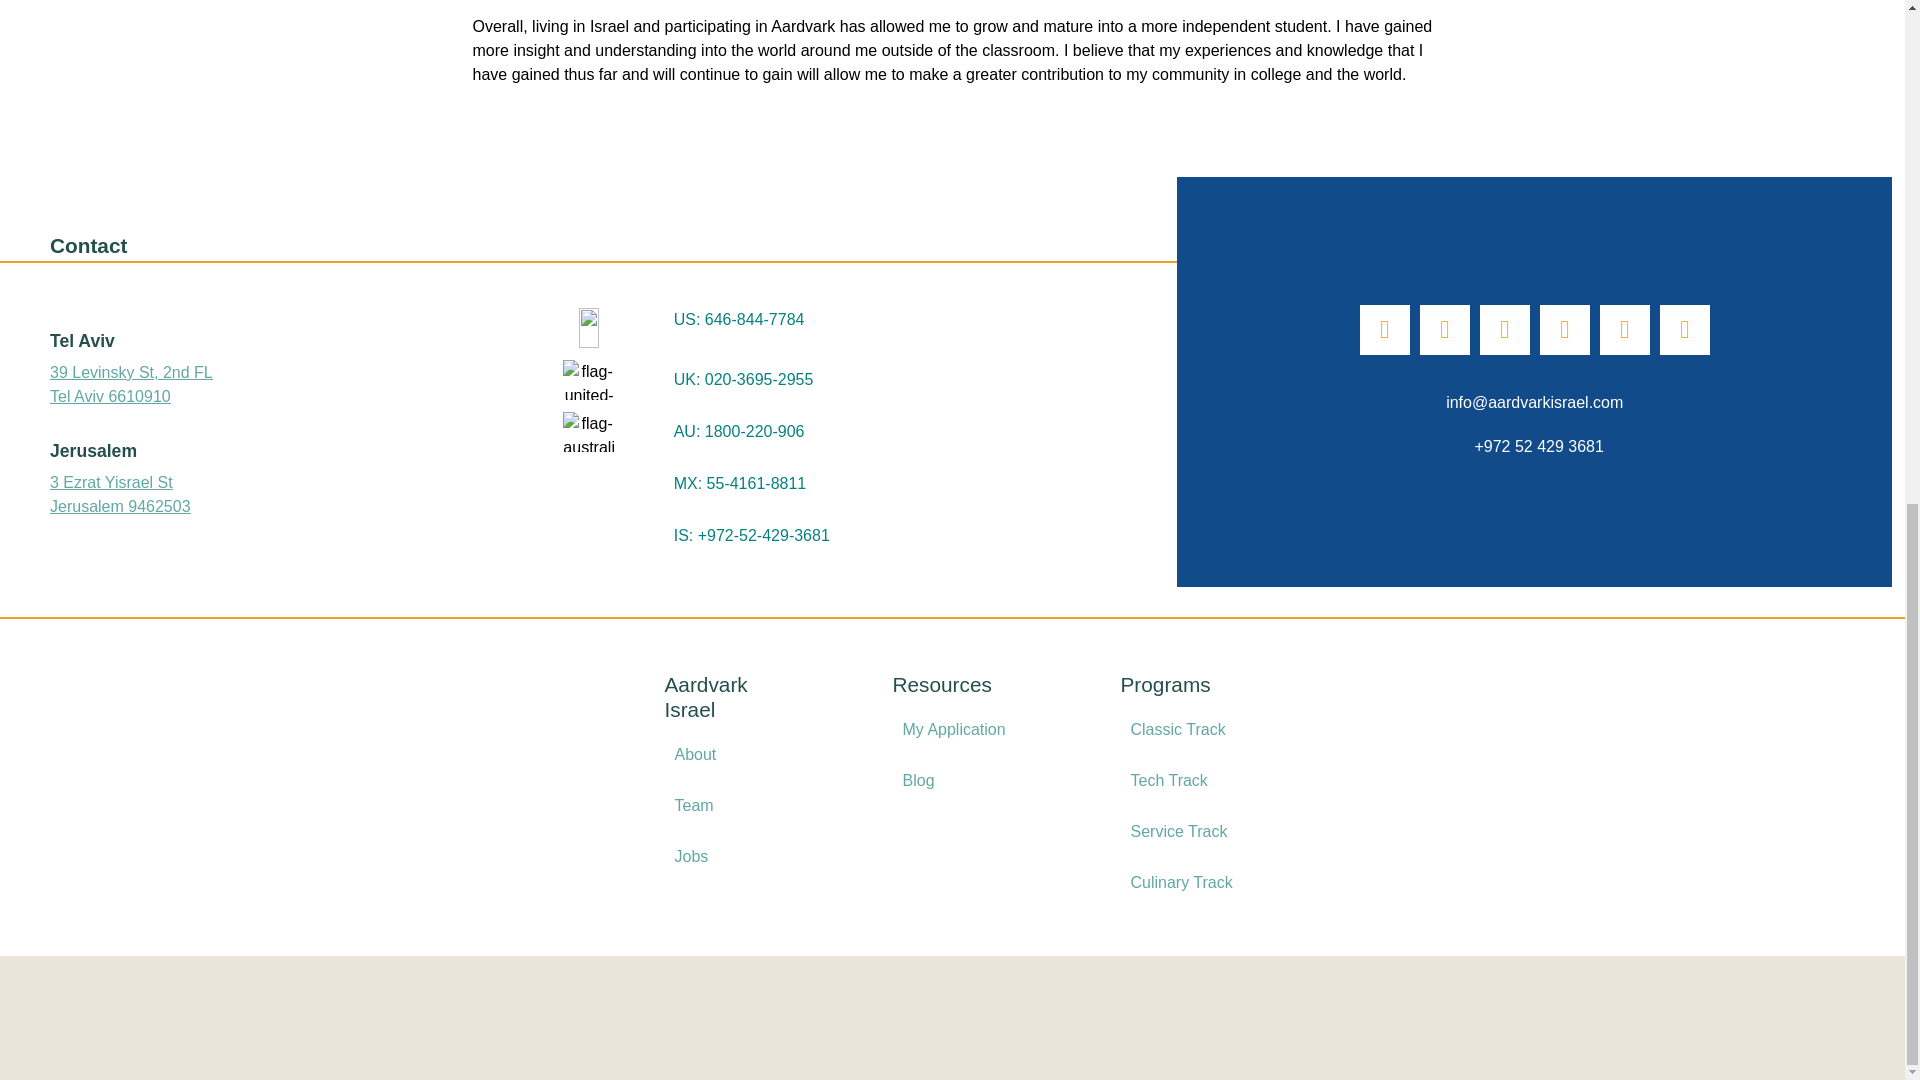  I want to click on flag-united-kingdom, so click(588, 379).